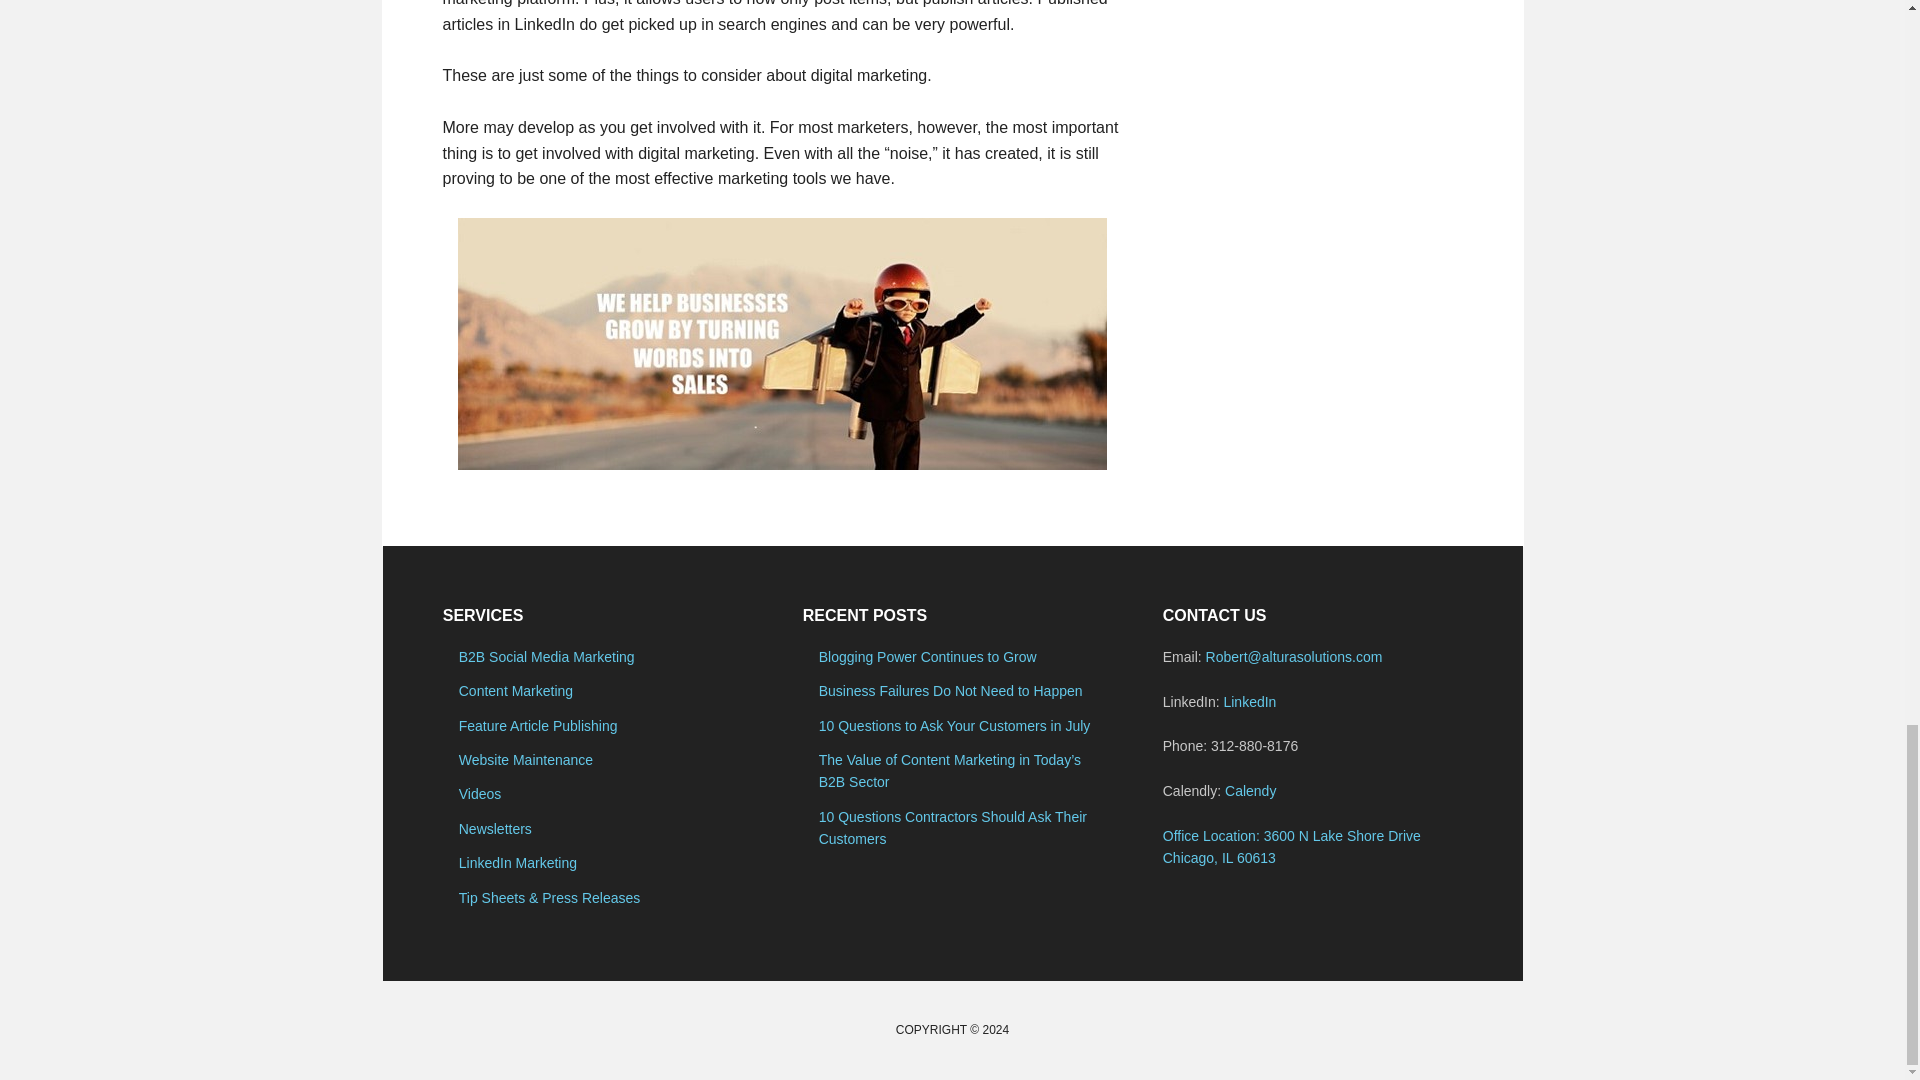  What do you see at coordinates (526, 759) in the screenshot?
I see `Website Maintenance` at bounding box center [526, 759].